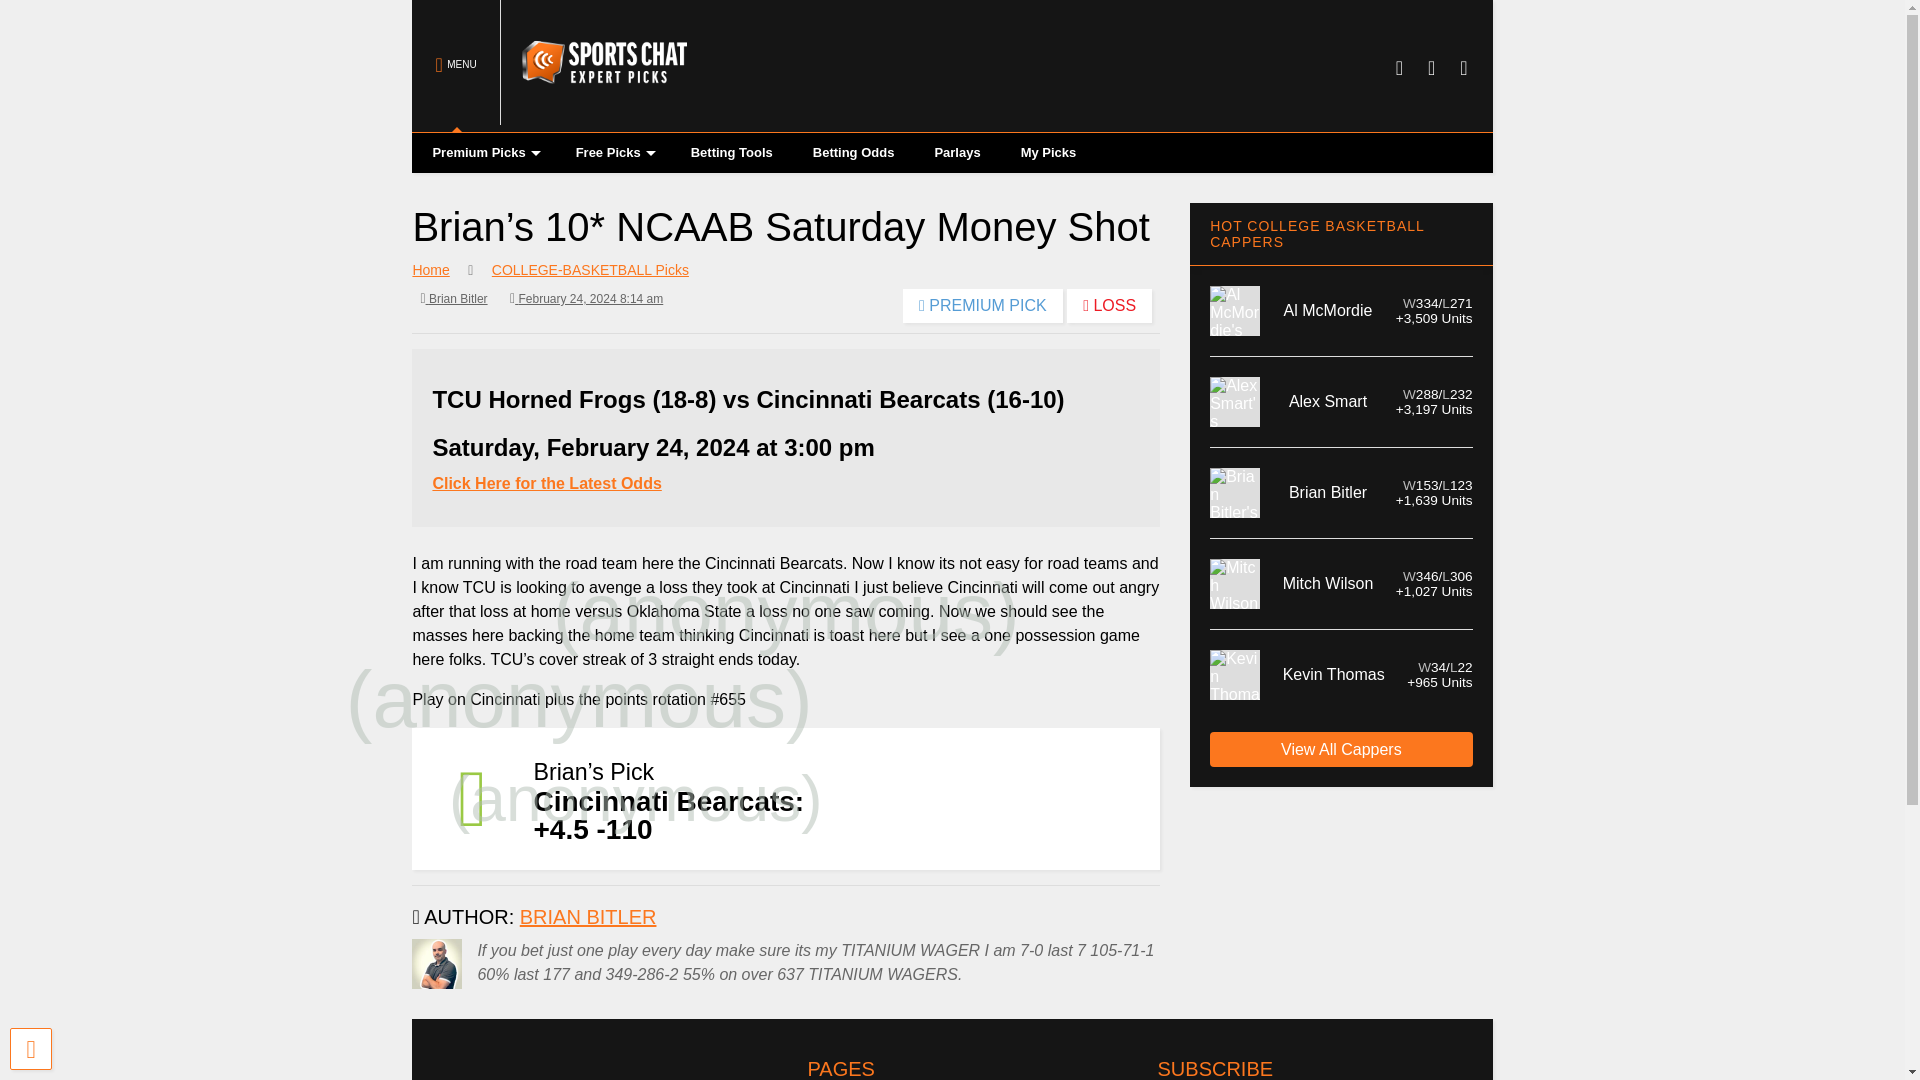 The image size is (1920, 1080). I want to click on Brian Bitler, so click(454, 298).